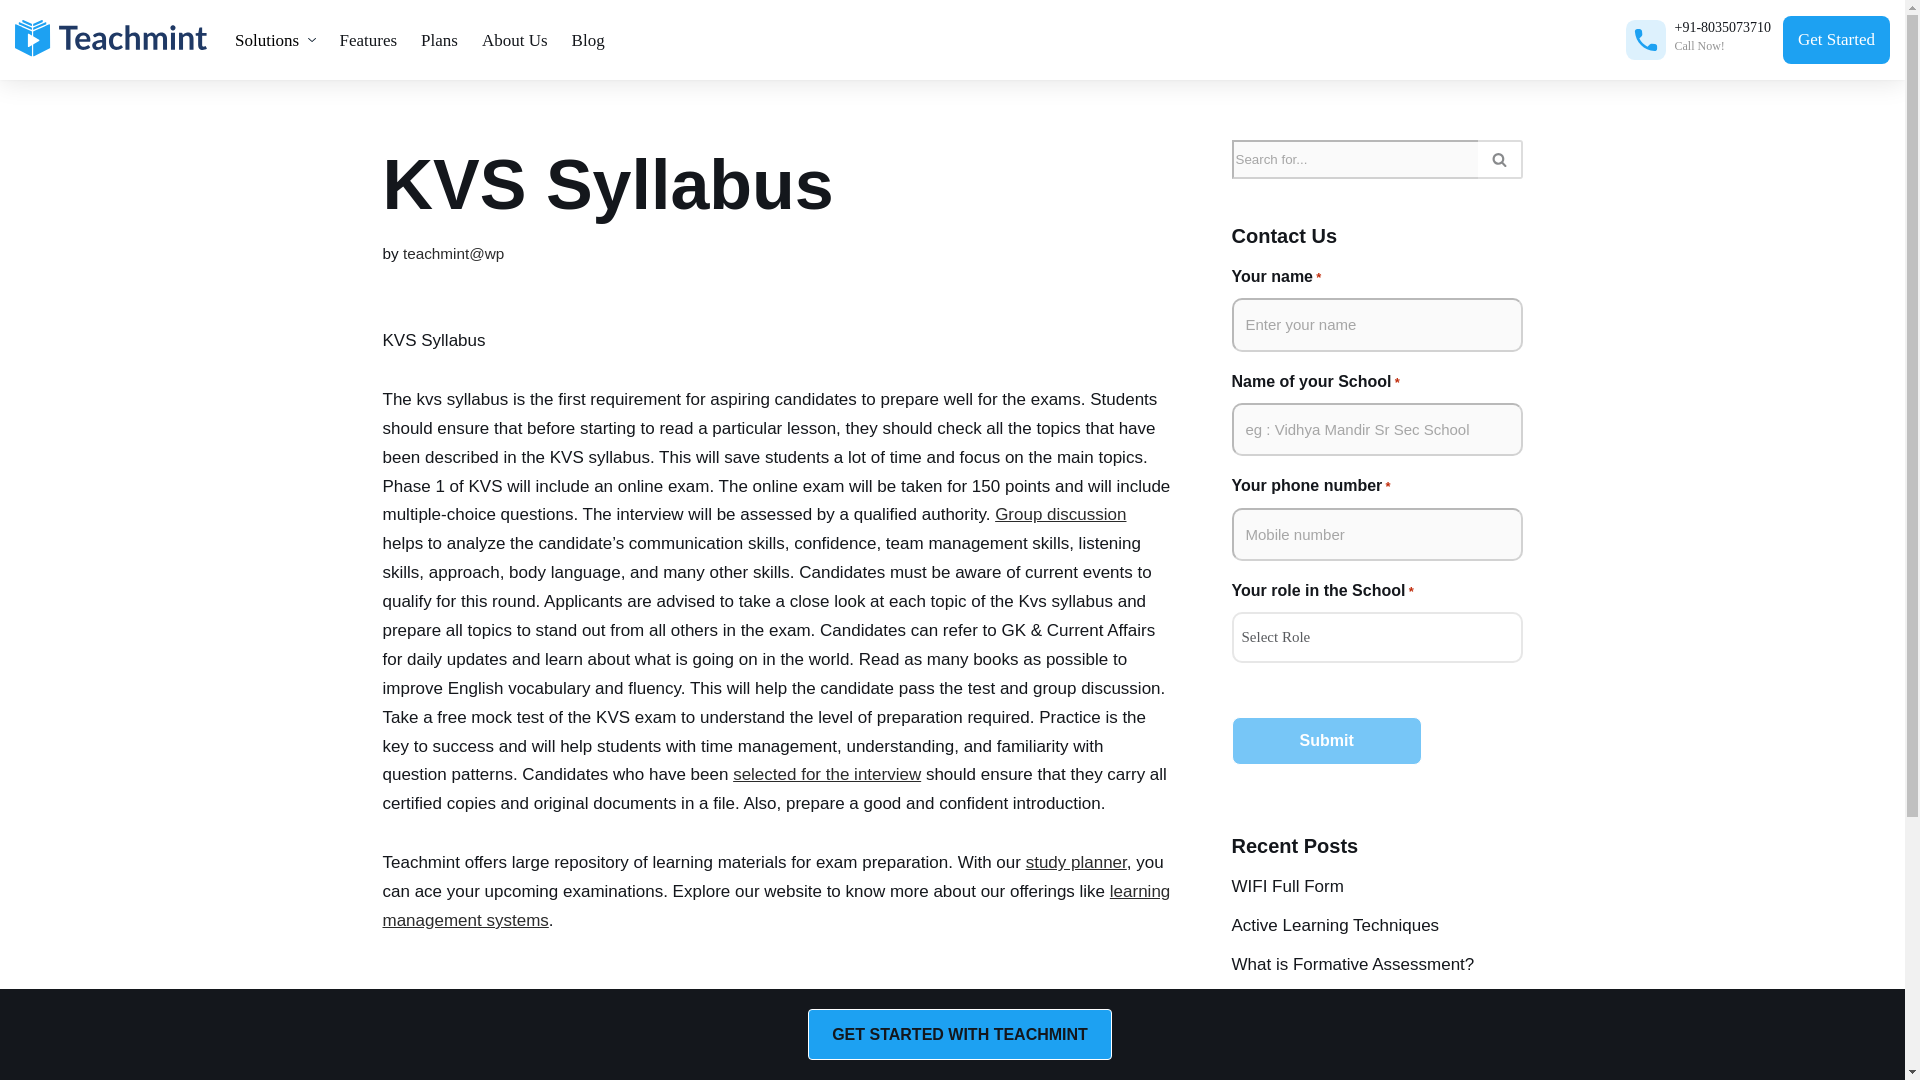 The height and width of the screenshot is (1080, 1920). What do you see at coordinates (588, 40) in the screenshot?
I see `Blog` at bounding box center [588, 40].